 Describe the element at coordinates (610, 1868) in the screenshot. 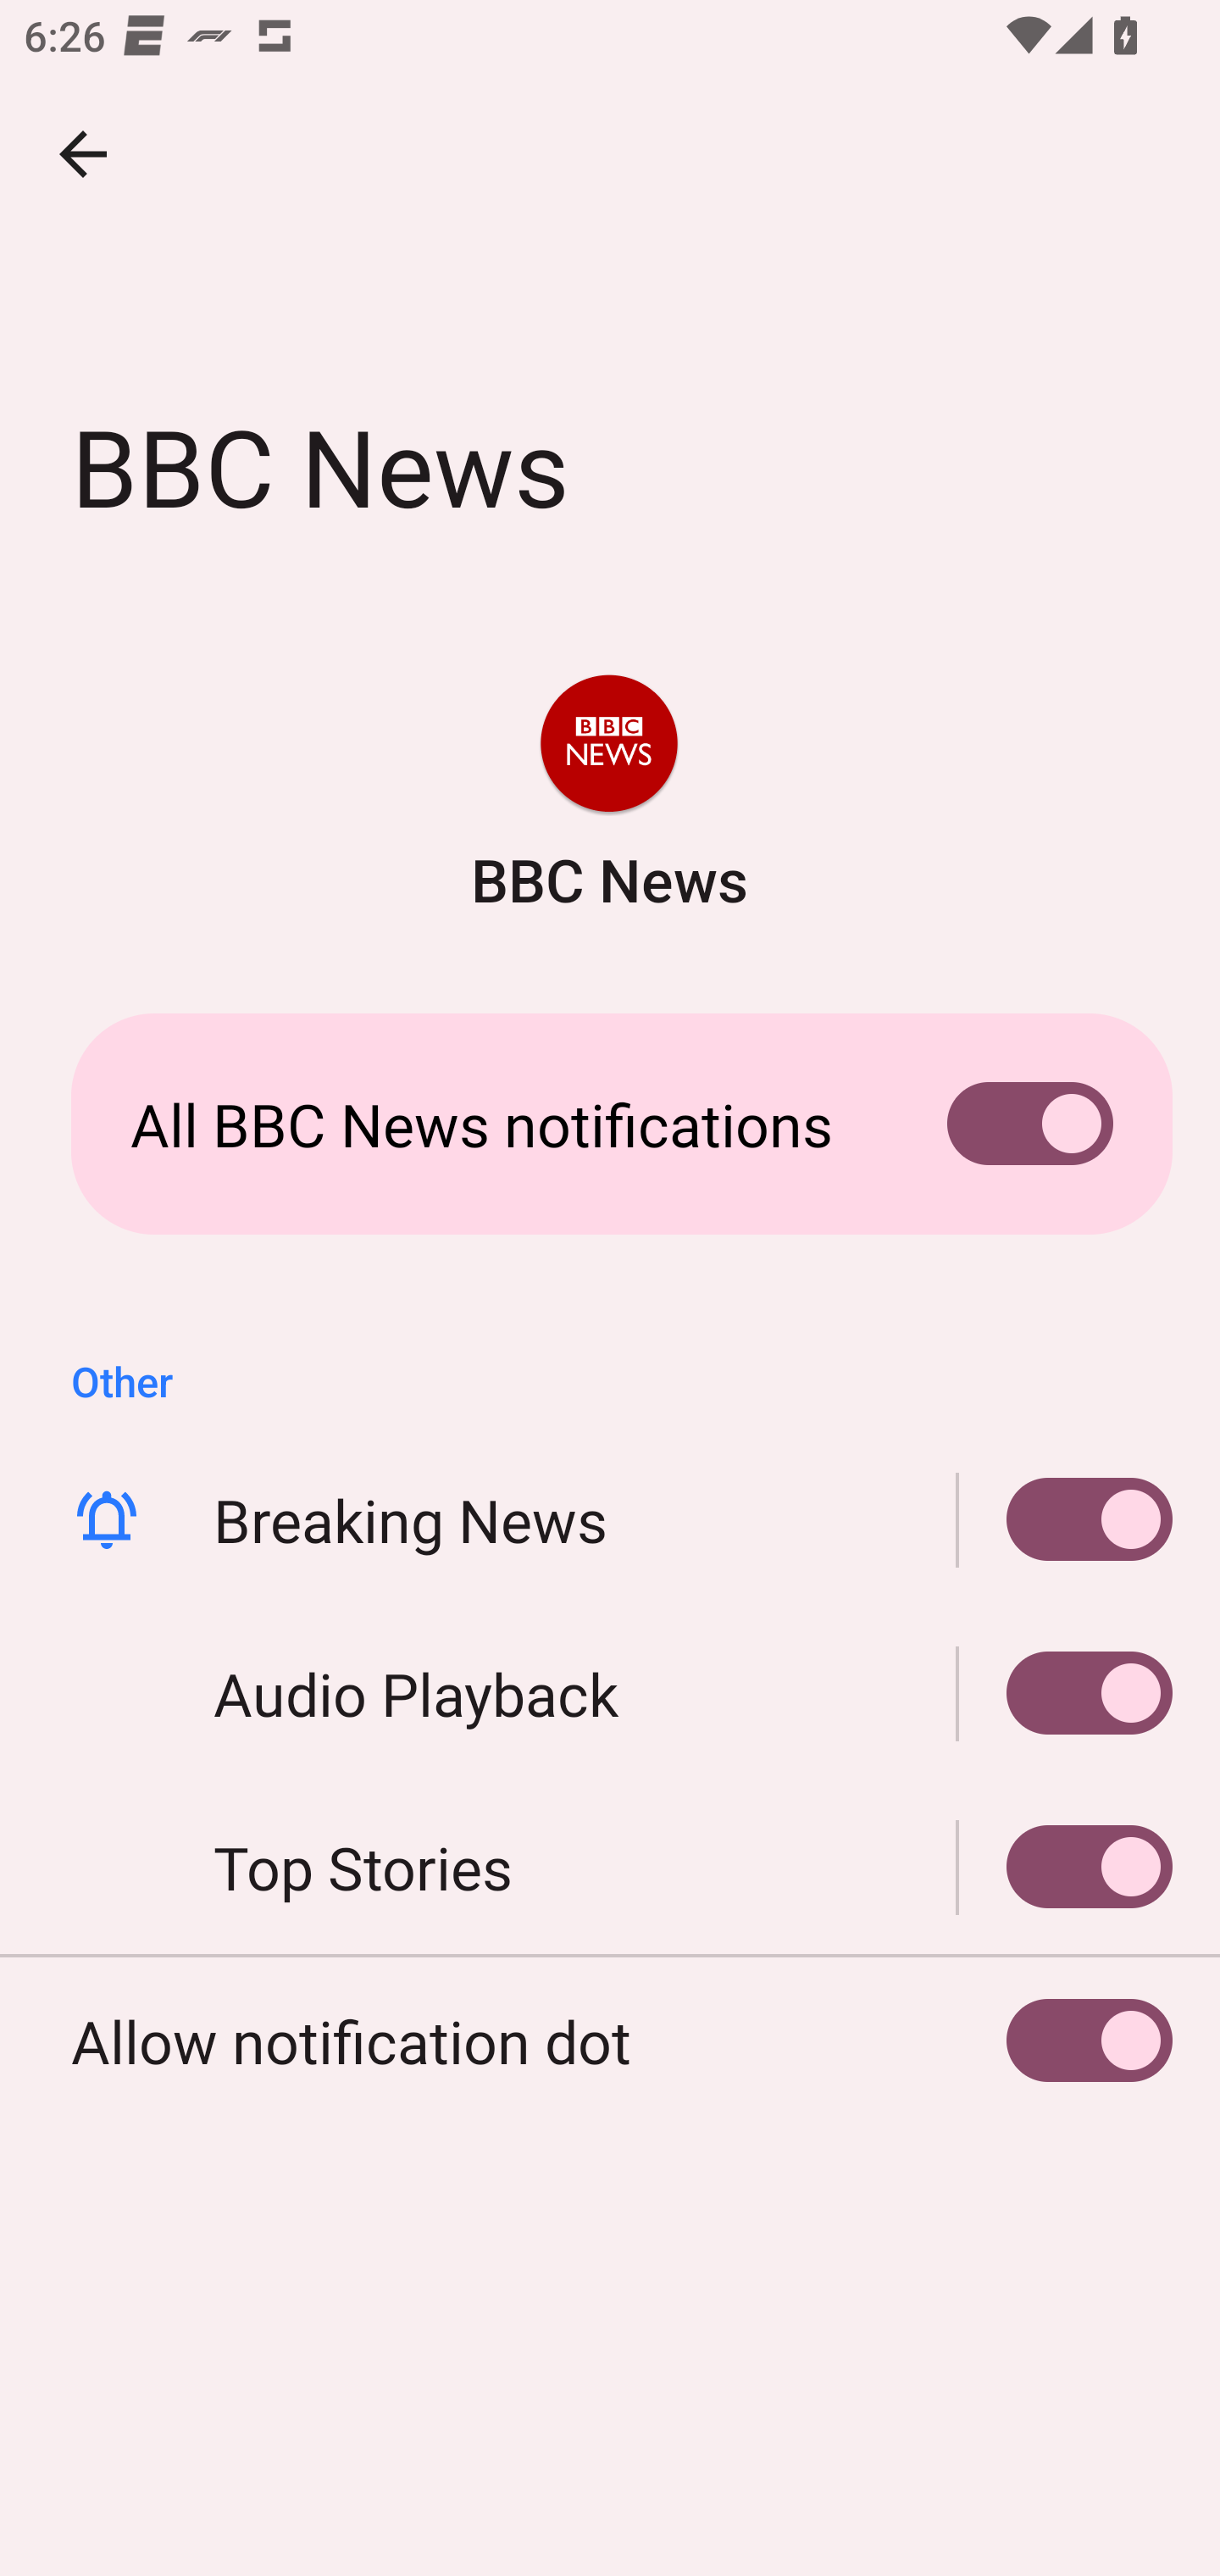

I see `Top Stories` at that location.